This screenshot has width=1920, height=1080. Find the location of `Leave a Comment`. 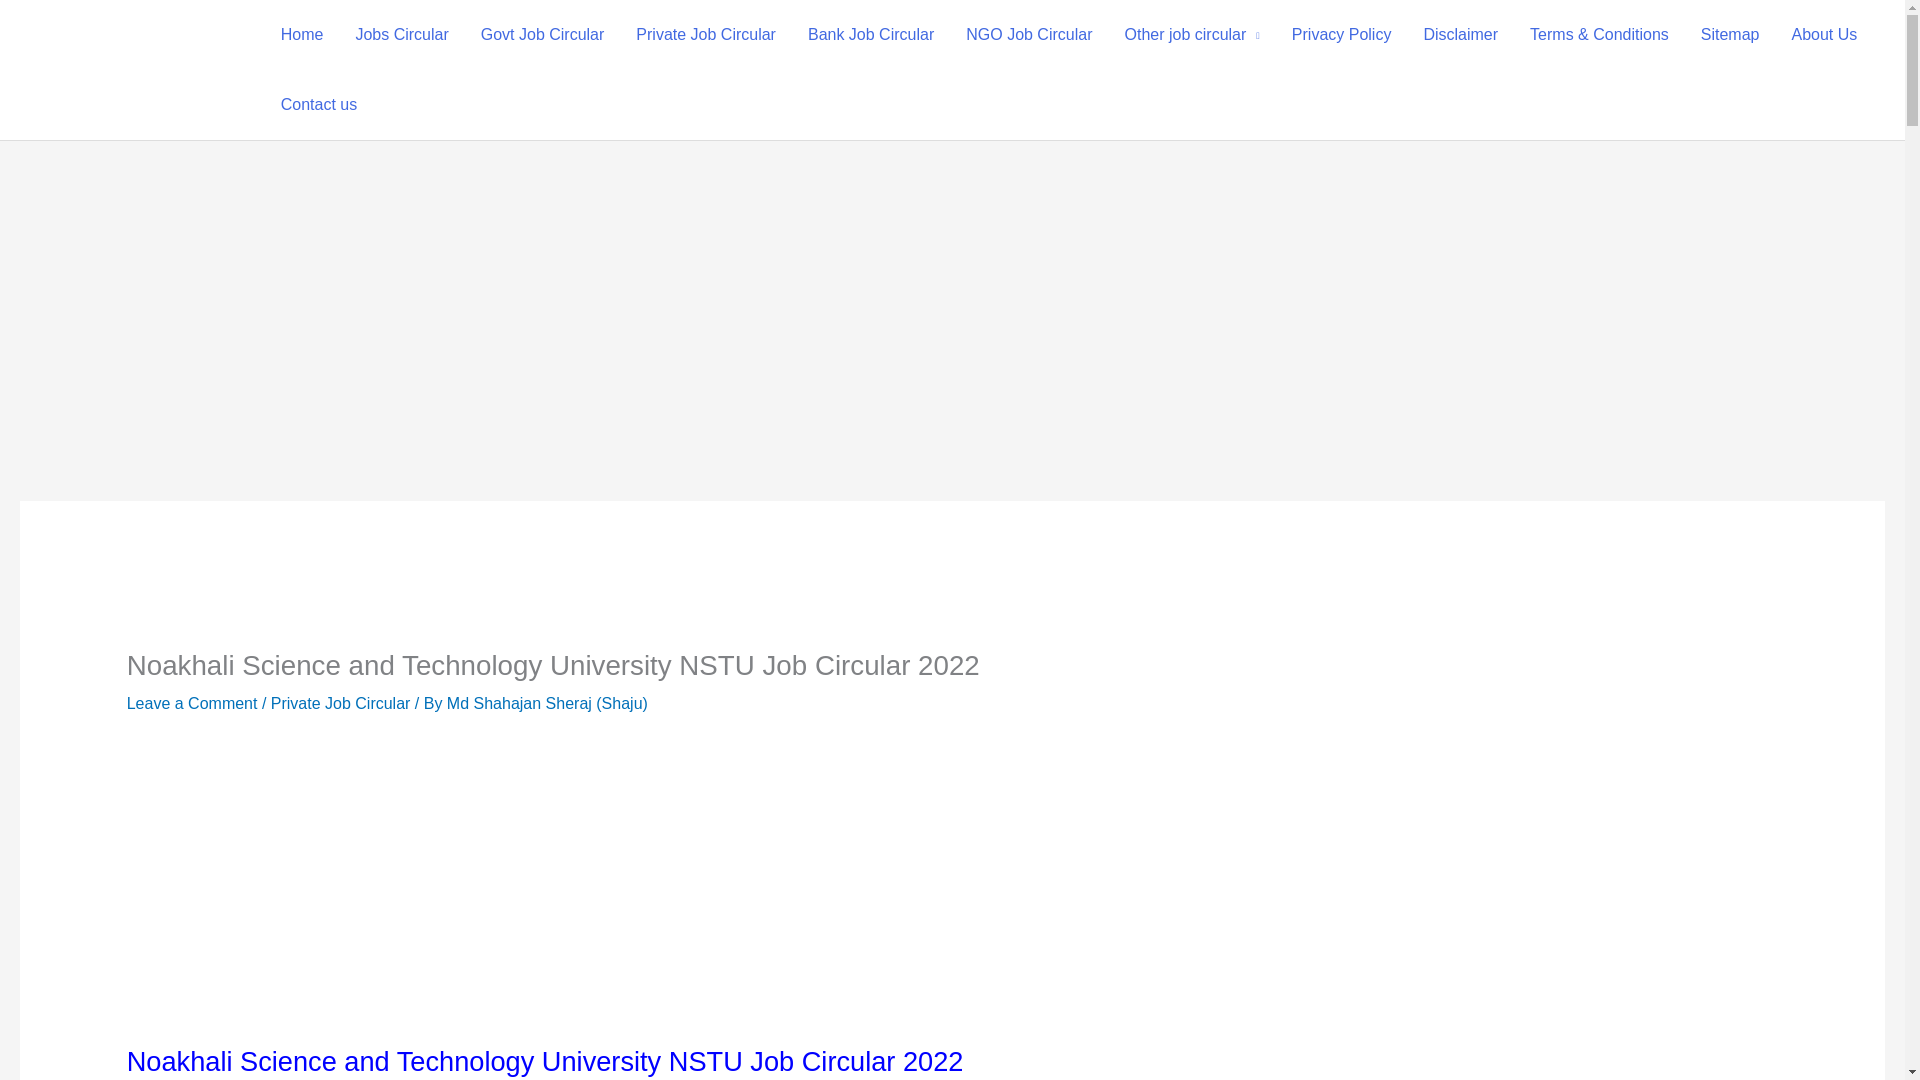

Leave a Comment is located at coordinates (192, 703).